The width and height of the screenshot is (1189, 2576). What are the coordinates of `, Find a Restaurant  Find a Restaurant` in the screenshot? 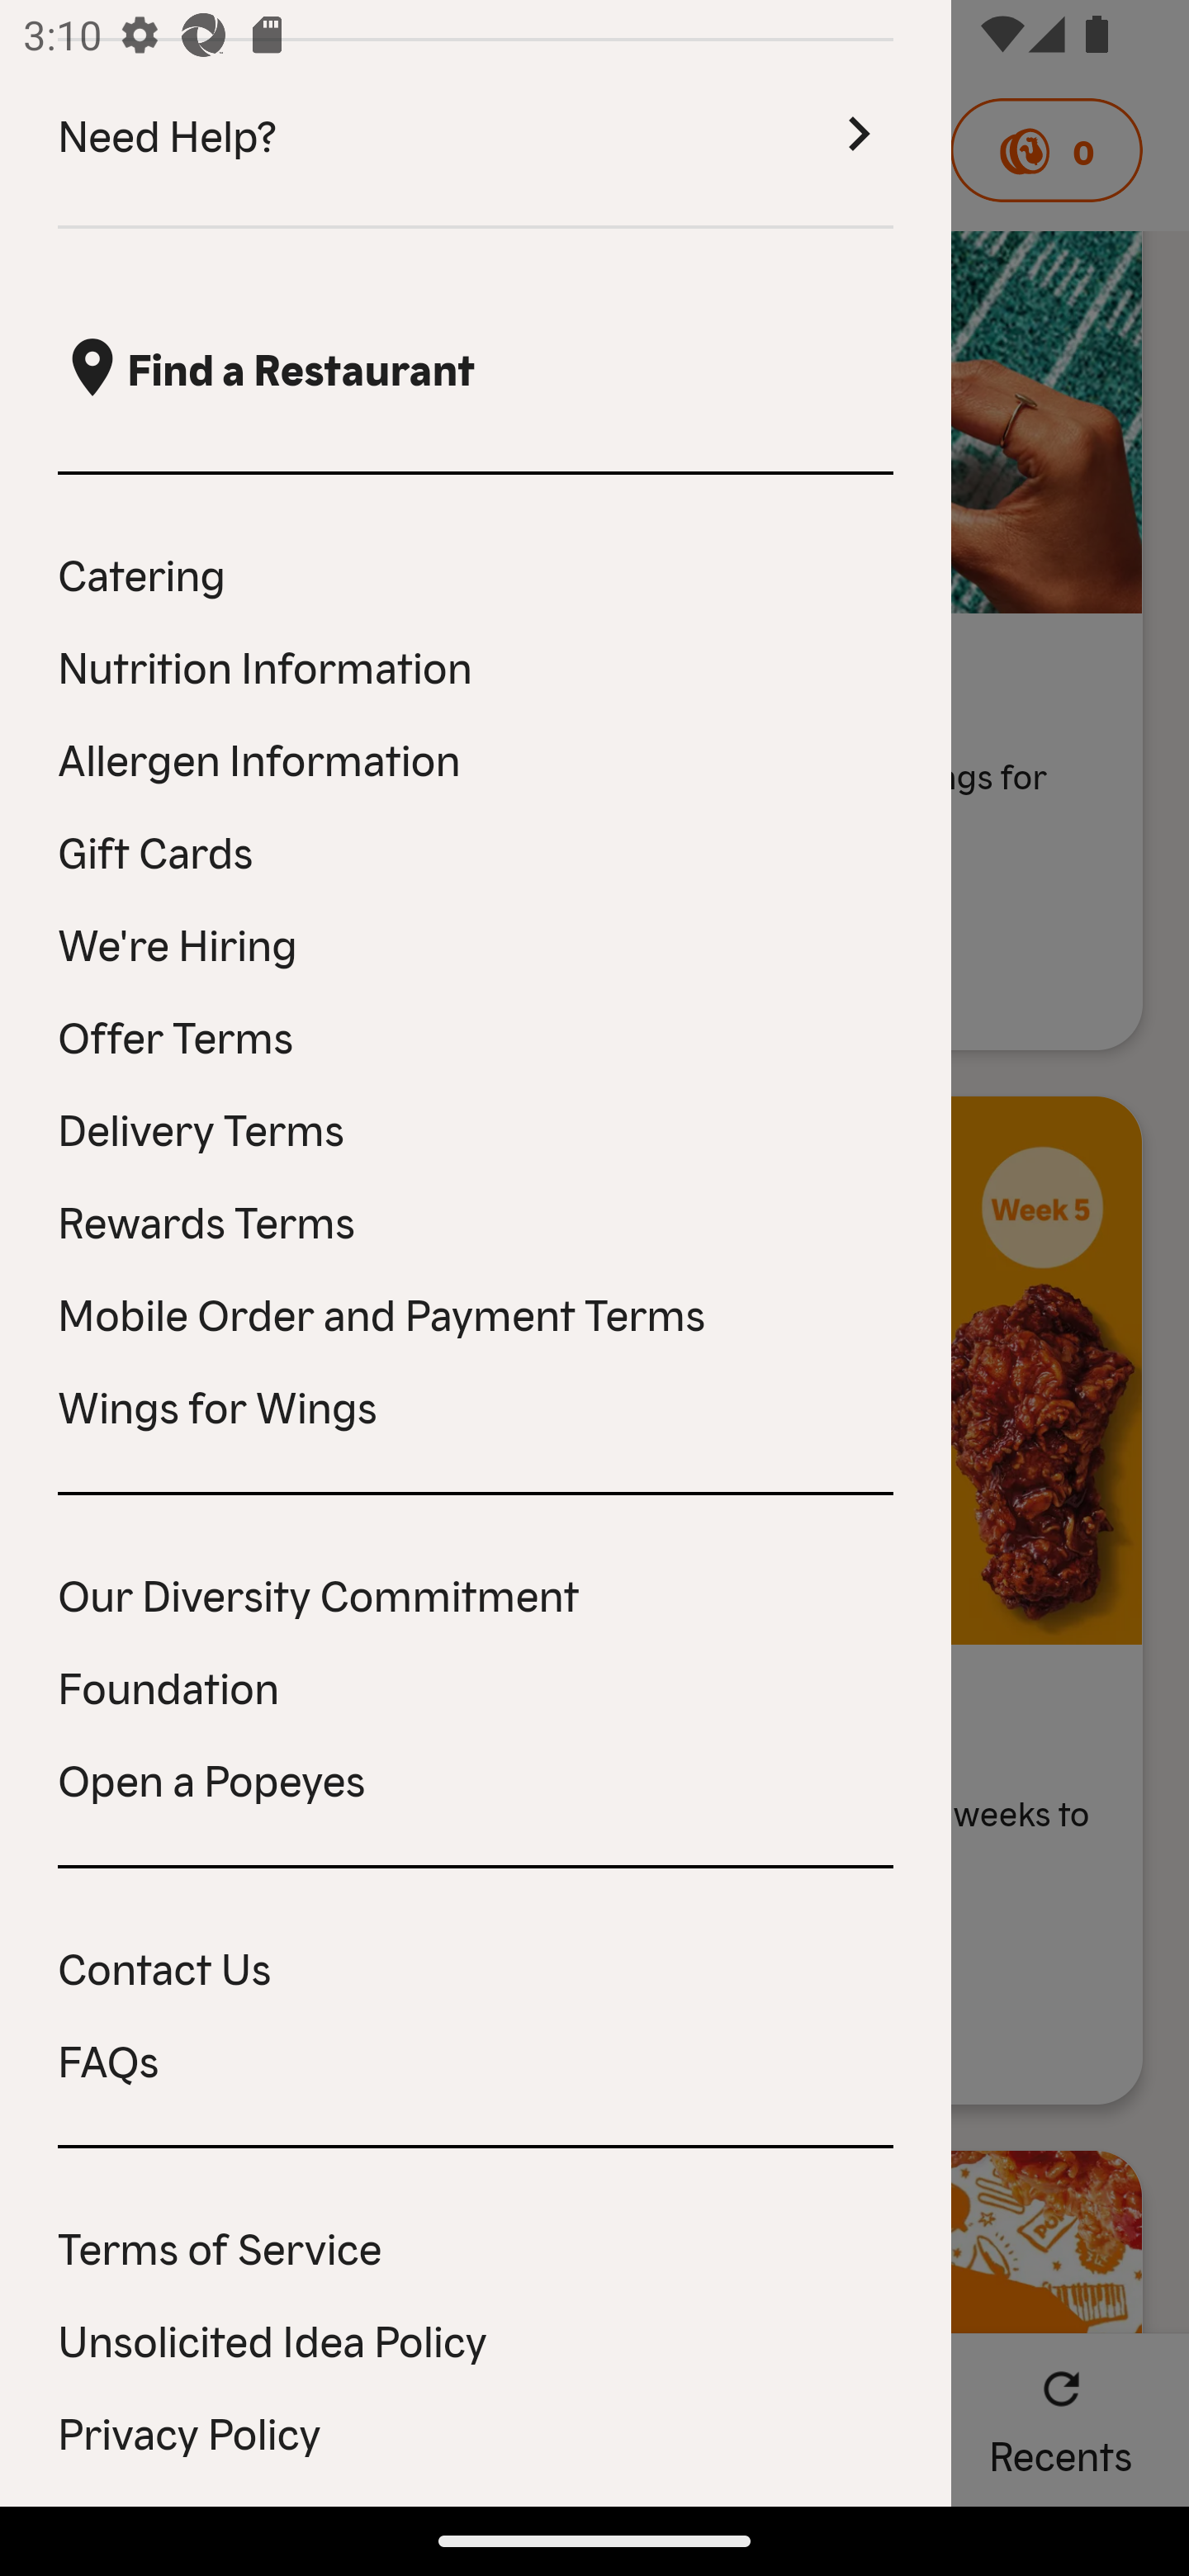 It's located at (476, 367).